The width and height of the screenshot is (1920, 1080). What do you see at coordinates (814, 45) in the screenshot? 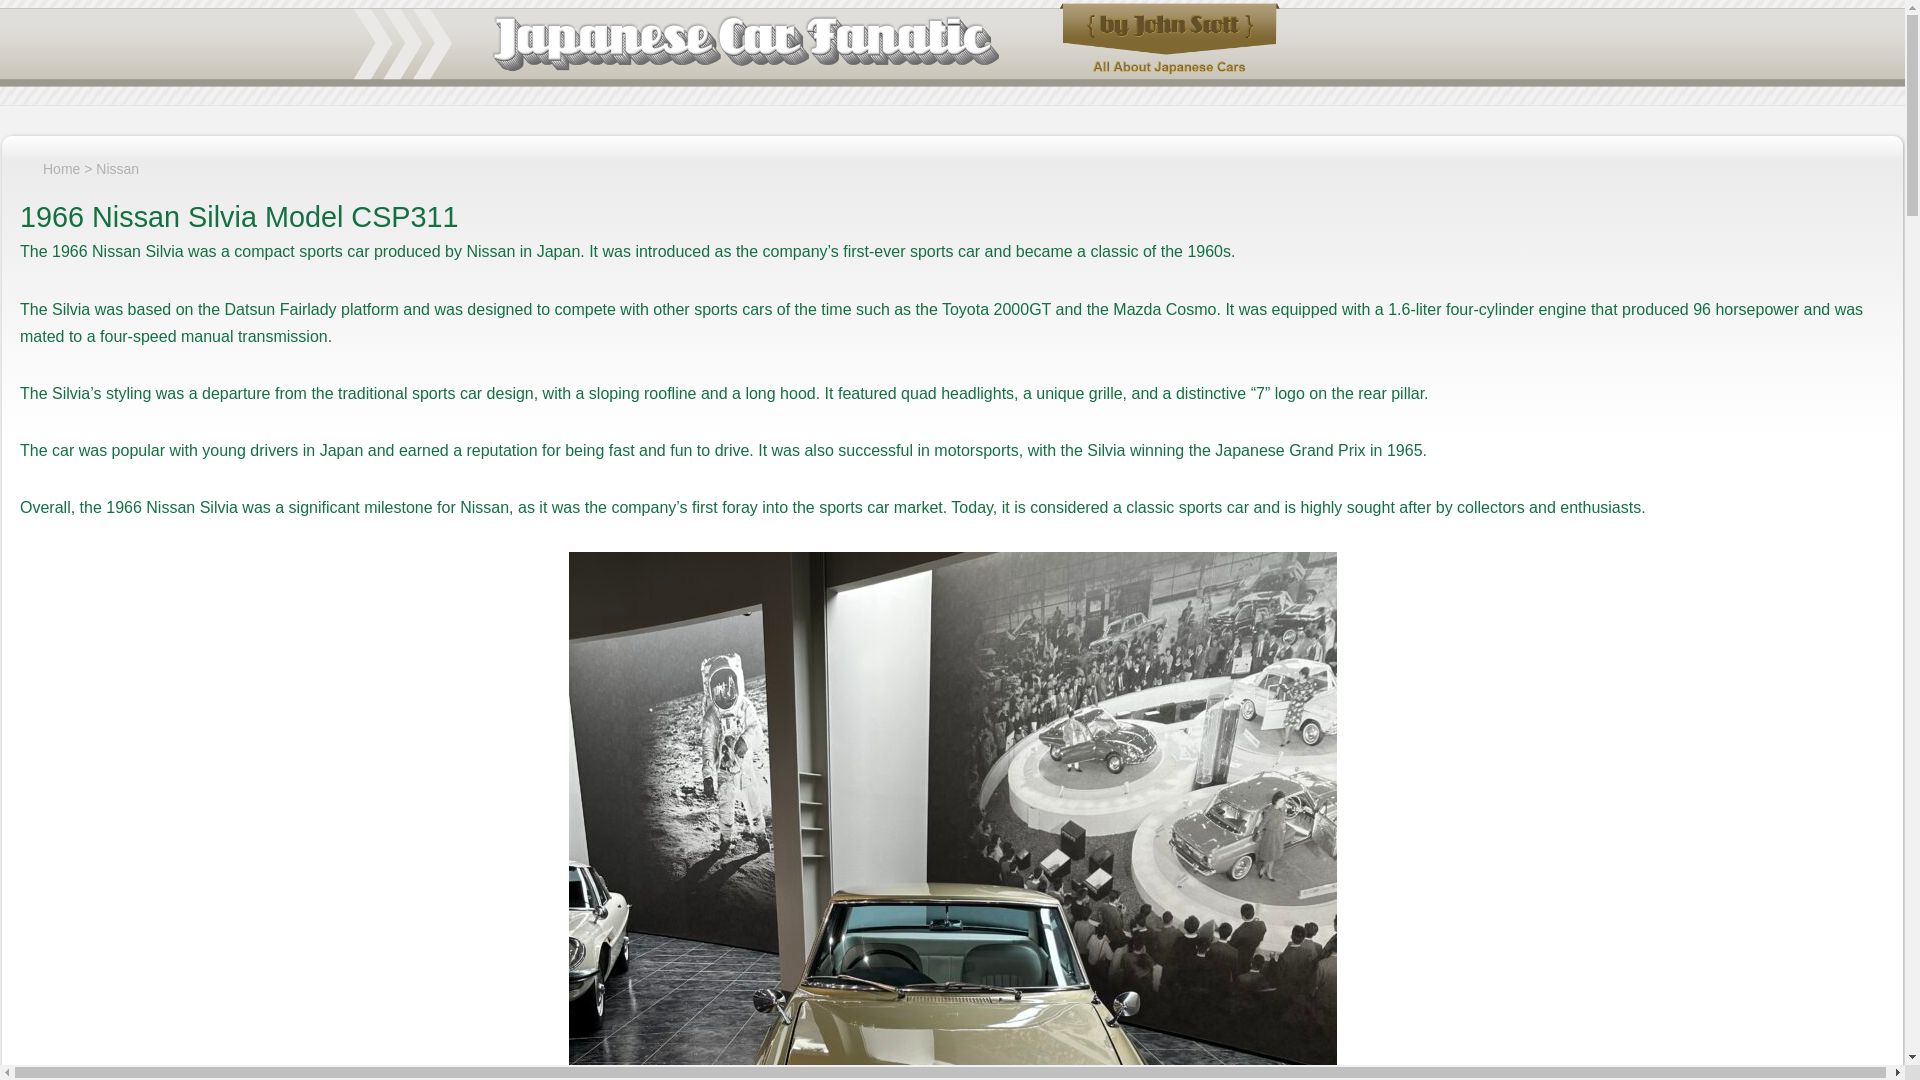
I see `Japanese Car Fanatic` at bounding box center [814, 45].